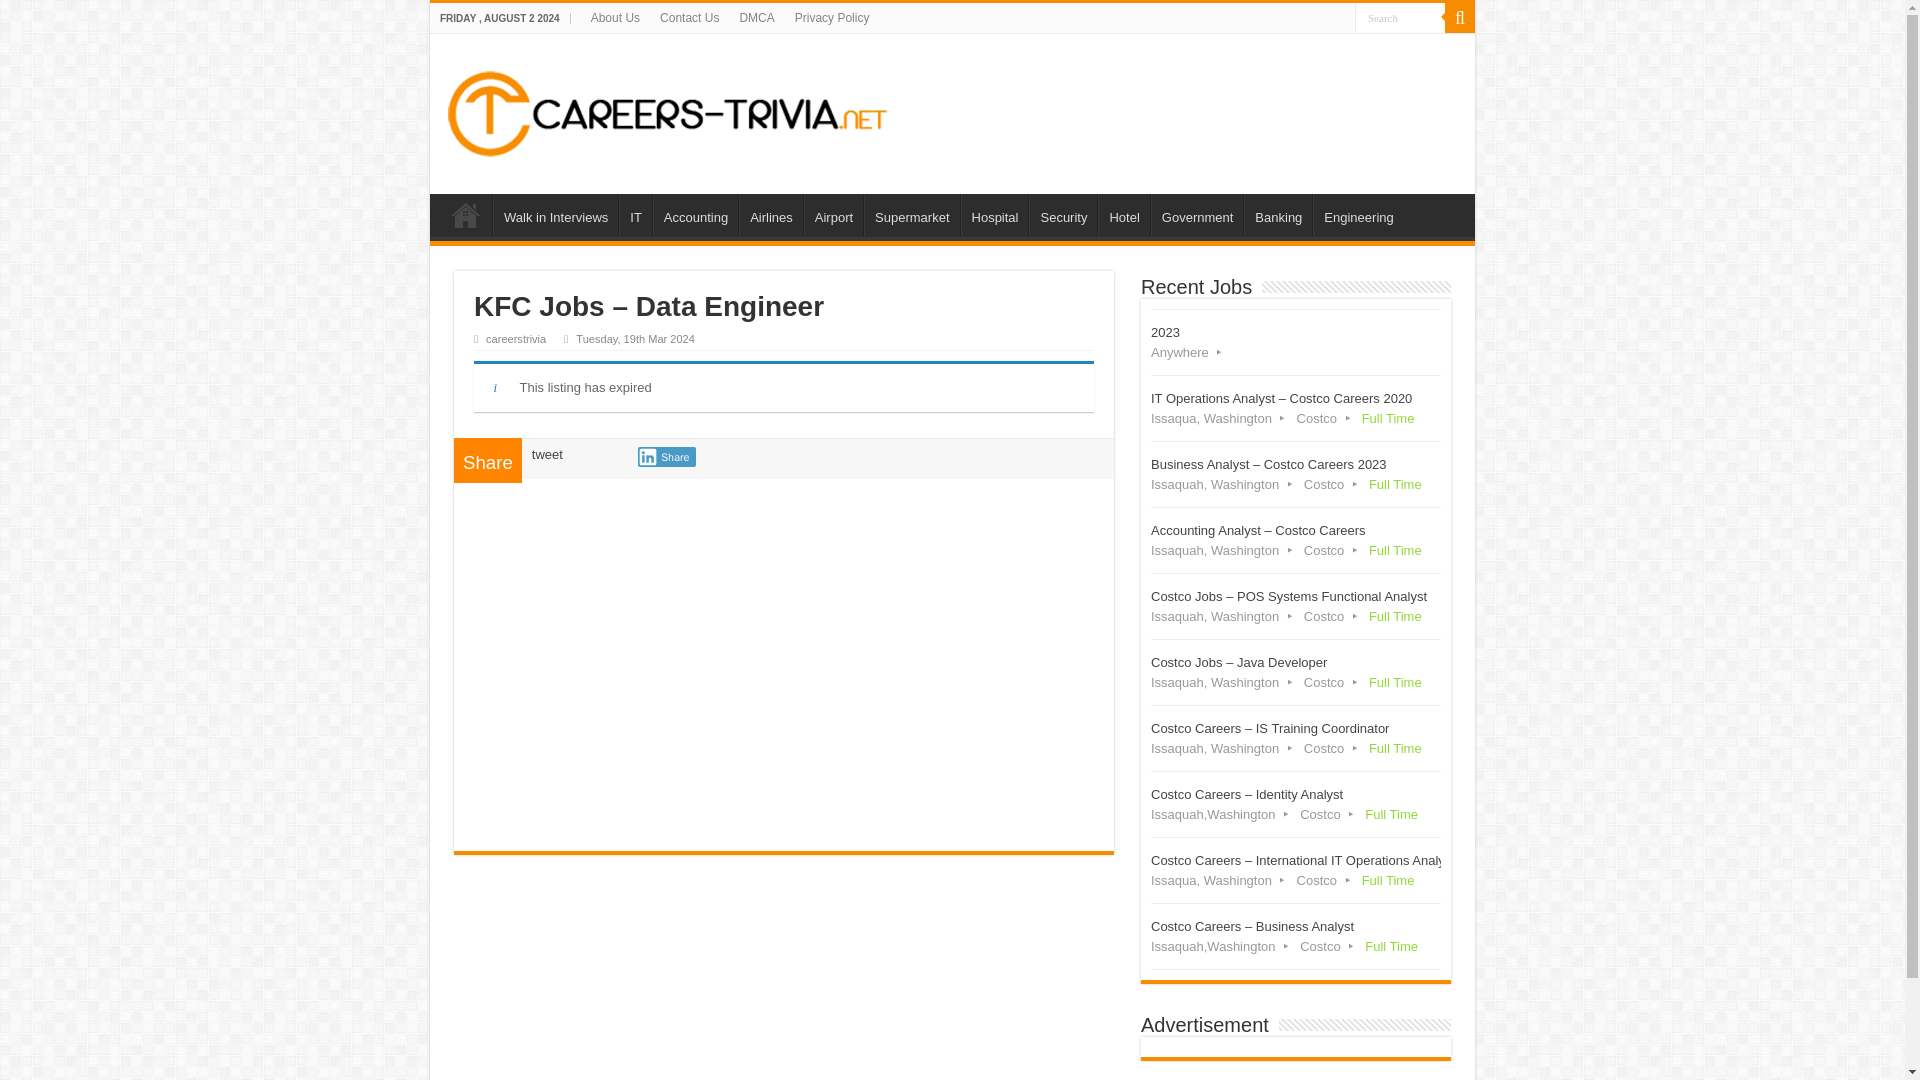 This screenshot has width=1920, height=1080. Describe the element at coordinates (546, 454) in the screenshot. I see `tweet` at that location.